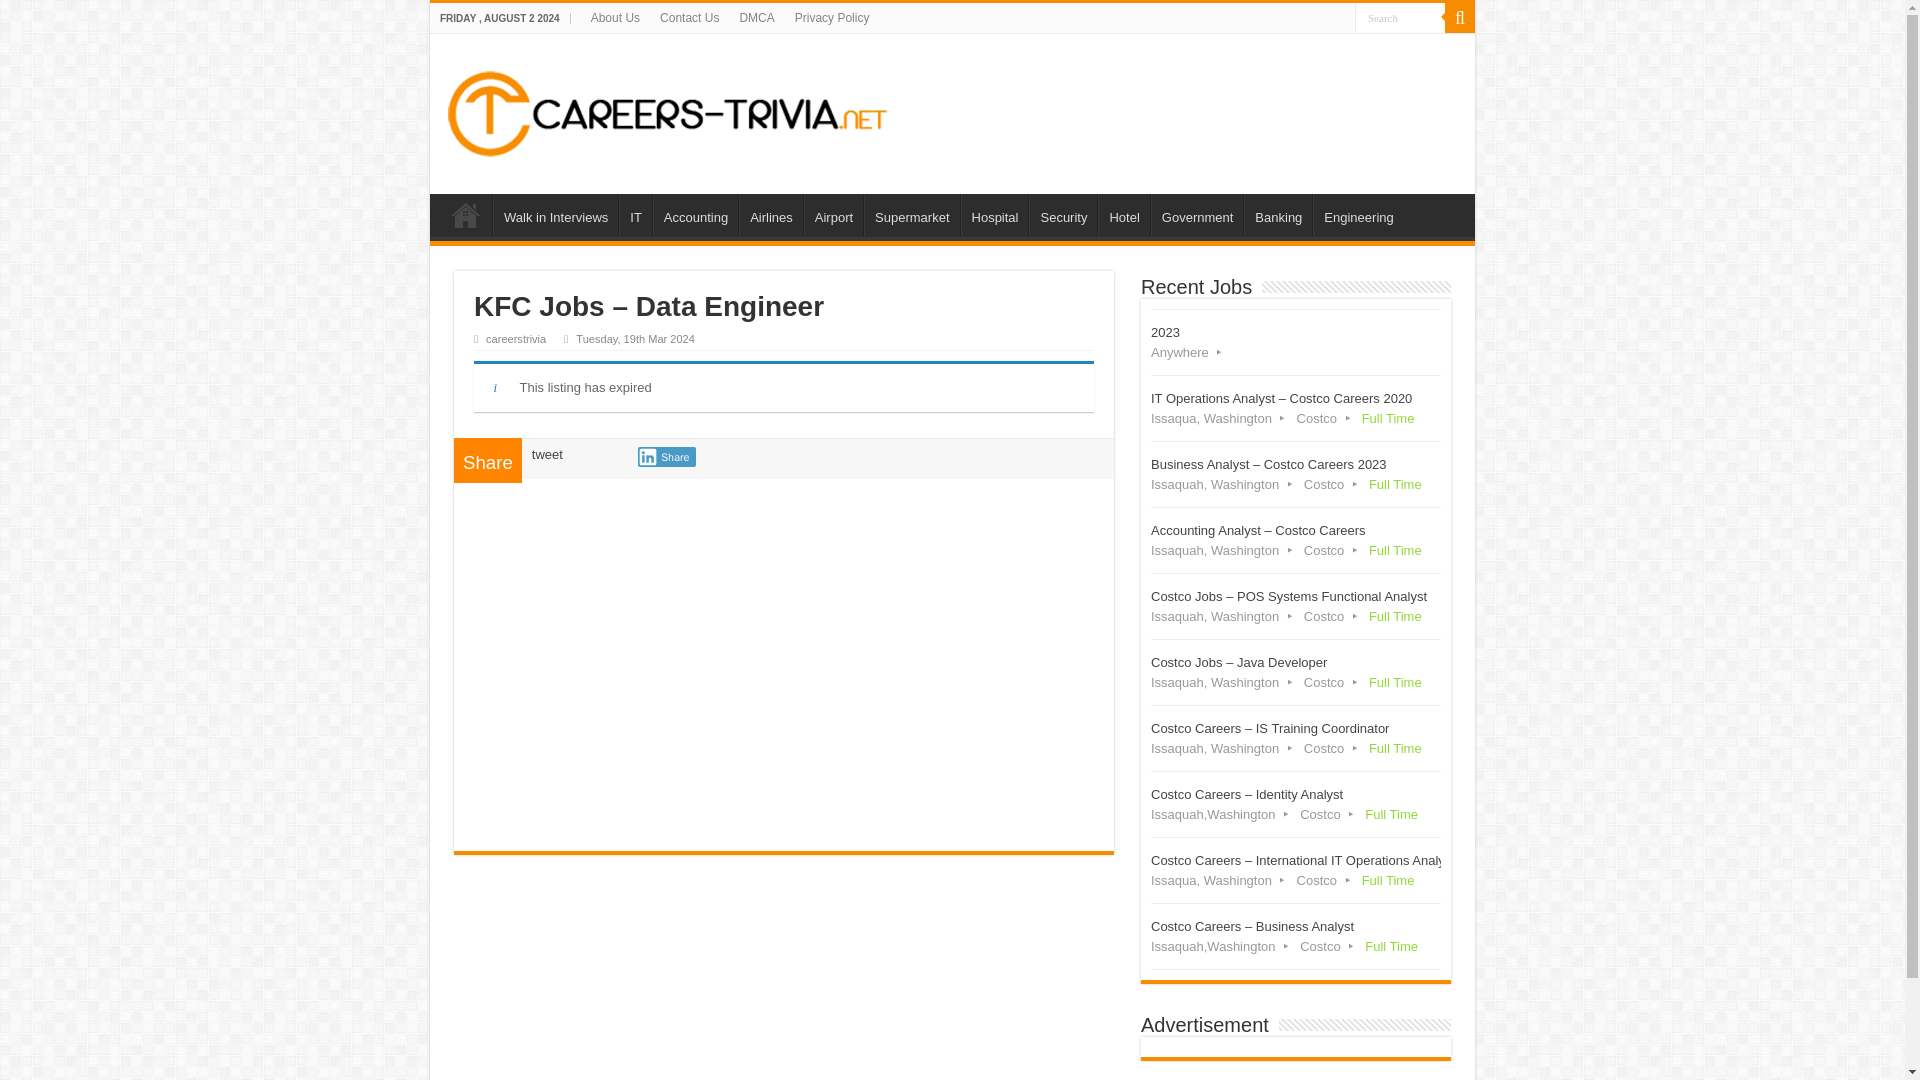 This screenshot has width=1920, height=1080. Describe the element at coordinates (546, 454) in the screenshot. I see `tweet` at that location.